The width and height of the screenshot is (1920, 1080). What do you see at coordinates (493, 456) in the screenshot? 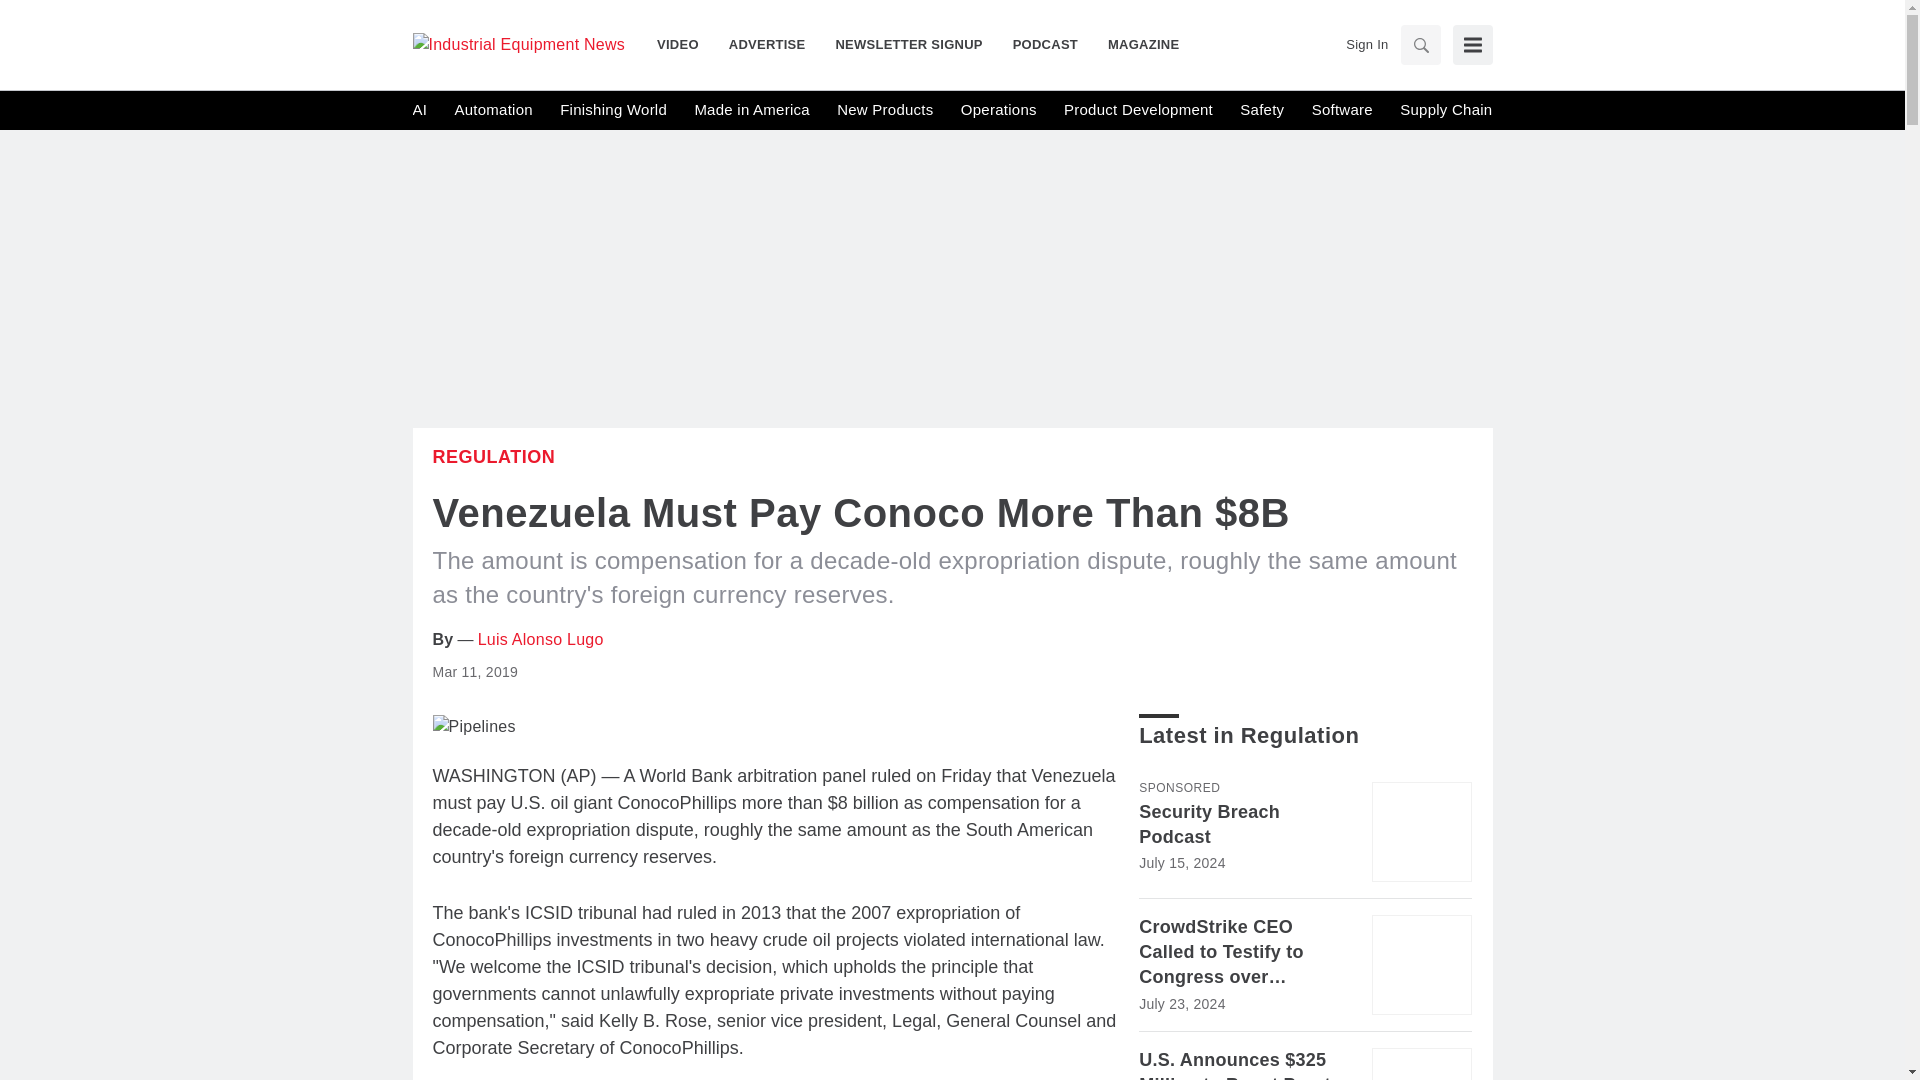
I see `Regulation` at bounding box center [493, 456].